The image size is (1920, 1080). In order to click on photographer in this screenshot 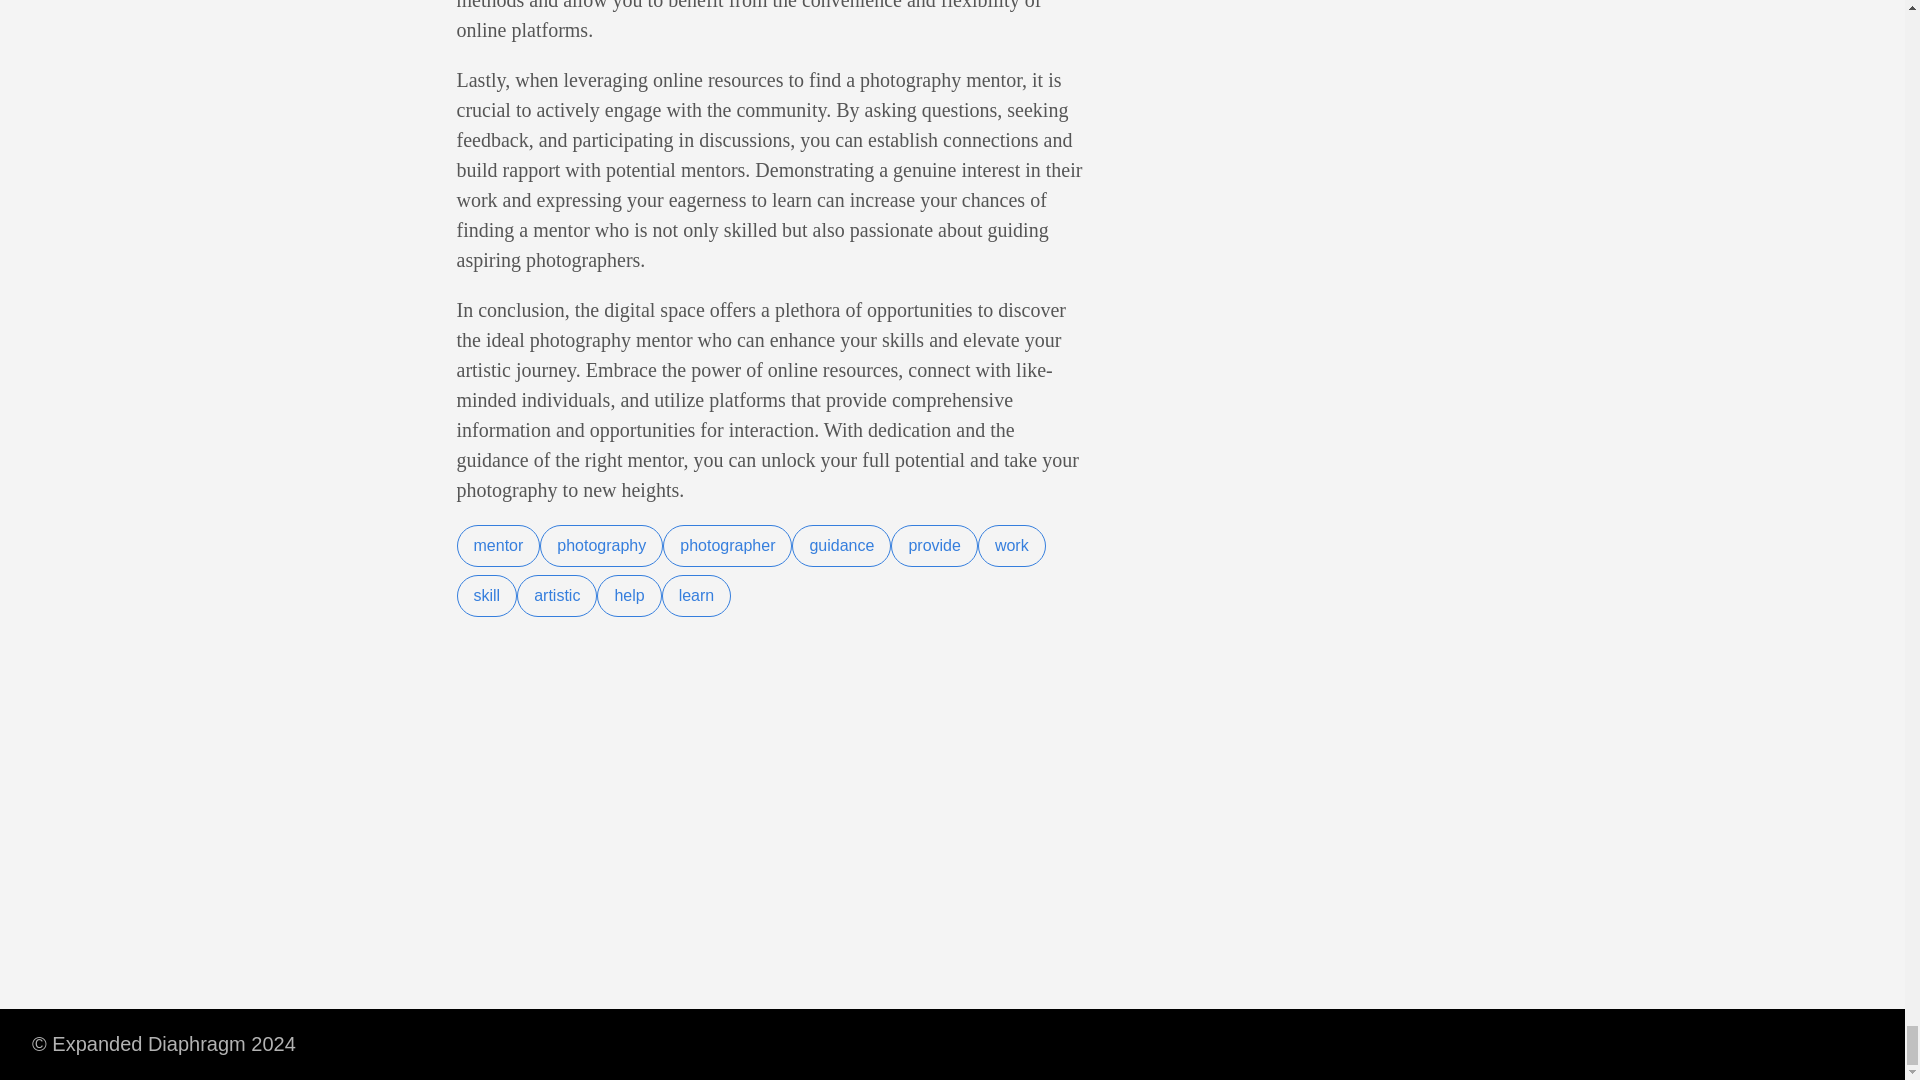, I will do `click(726, 546)`.